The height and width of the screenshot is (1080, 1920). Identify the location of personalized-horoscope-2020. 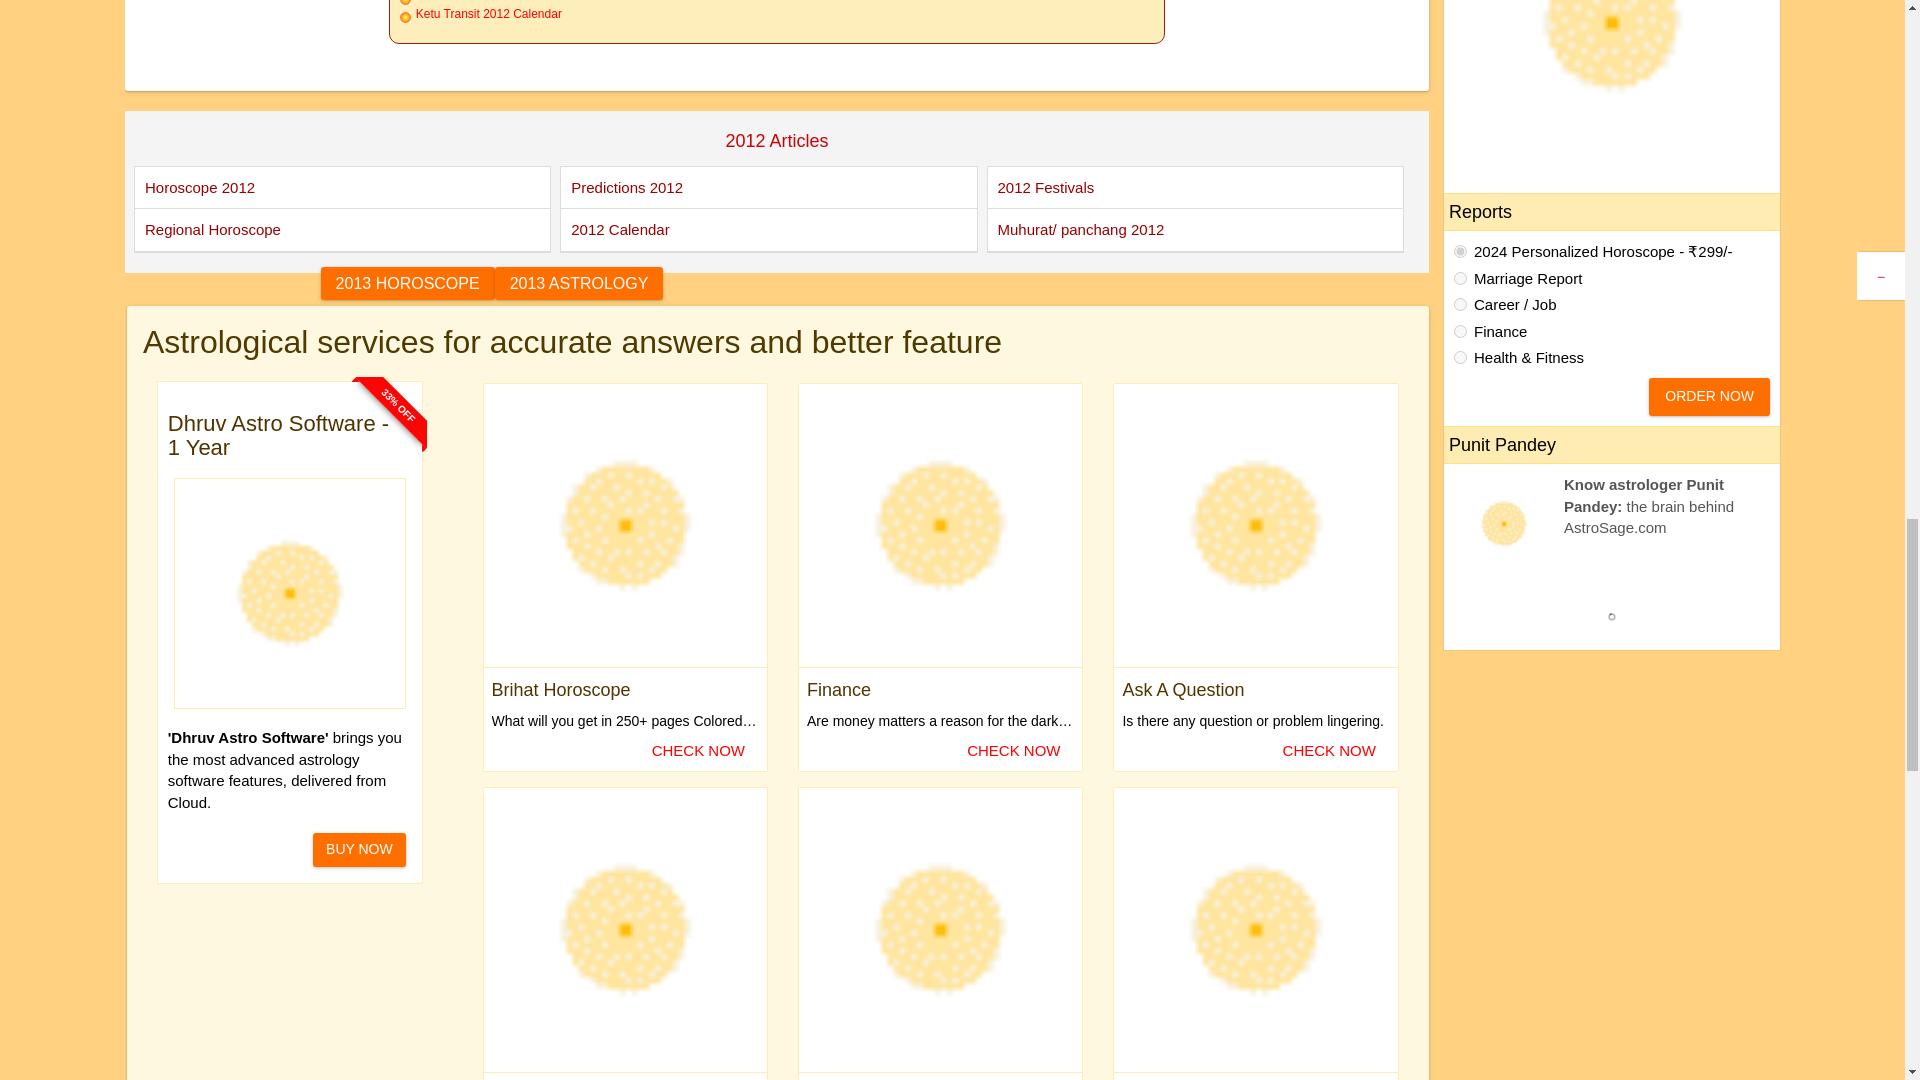
(1460, 252).